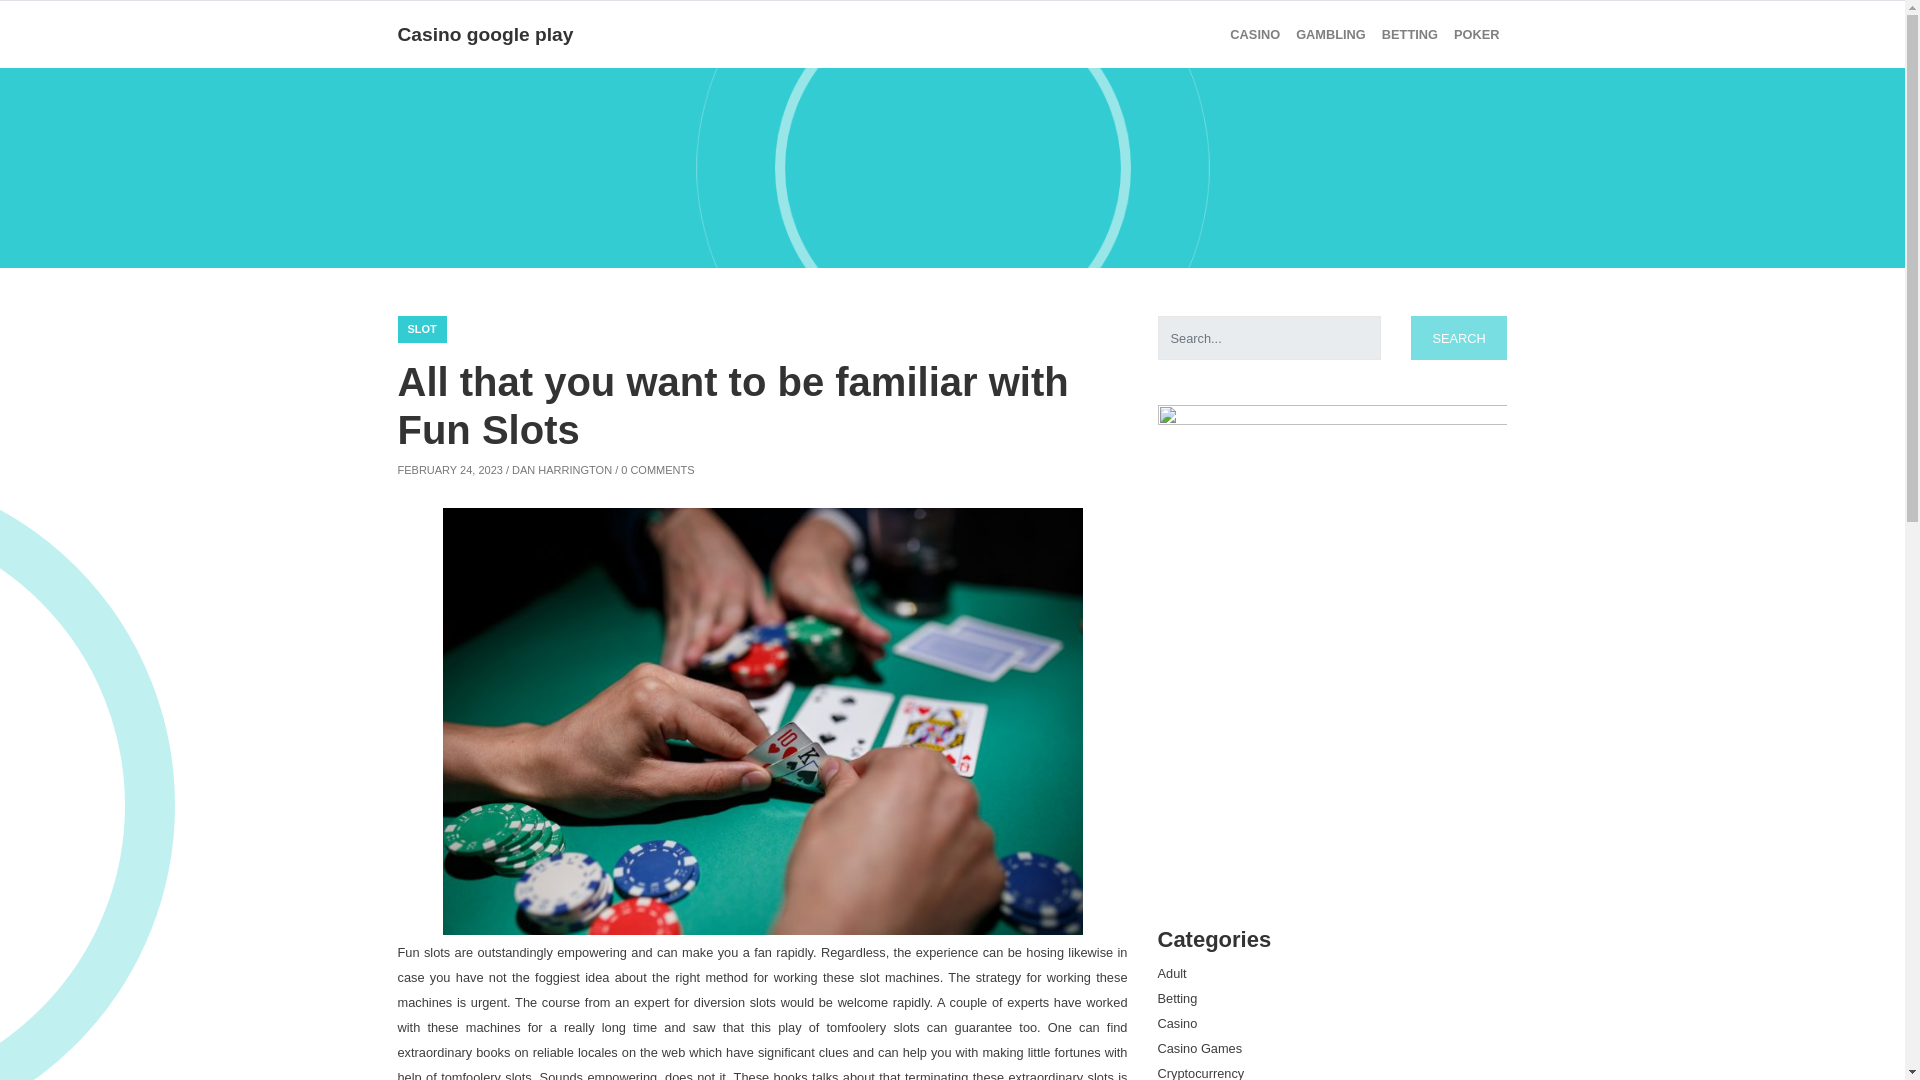 The height and width of the screenshot is (1080, 1920). What do you see at coordinates (1476, 34) in the screenshot?
I see `POKER` at bounding box center [1476, 34].